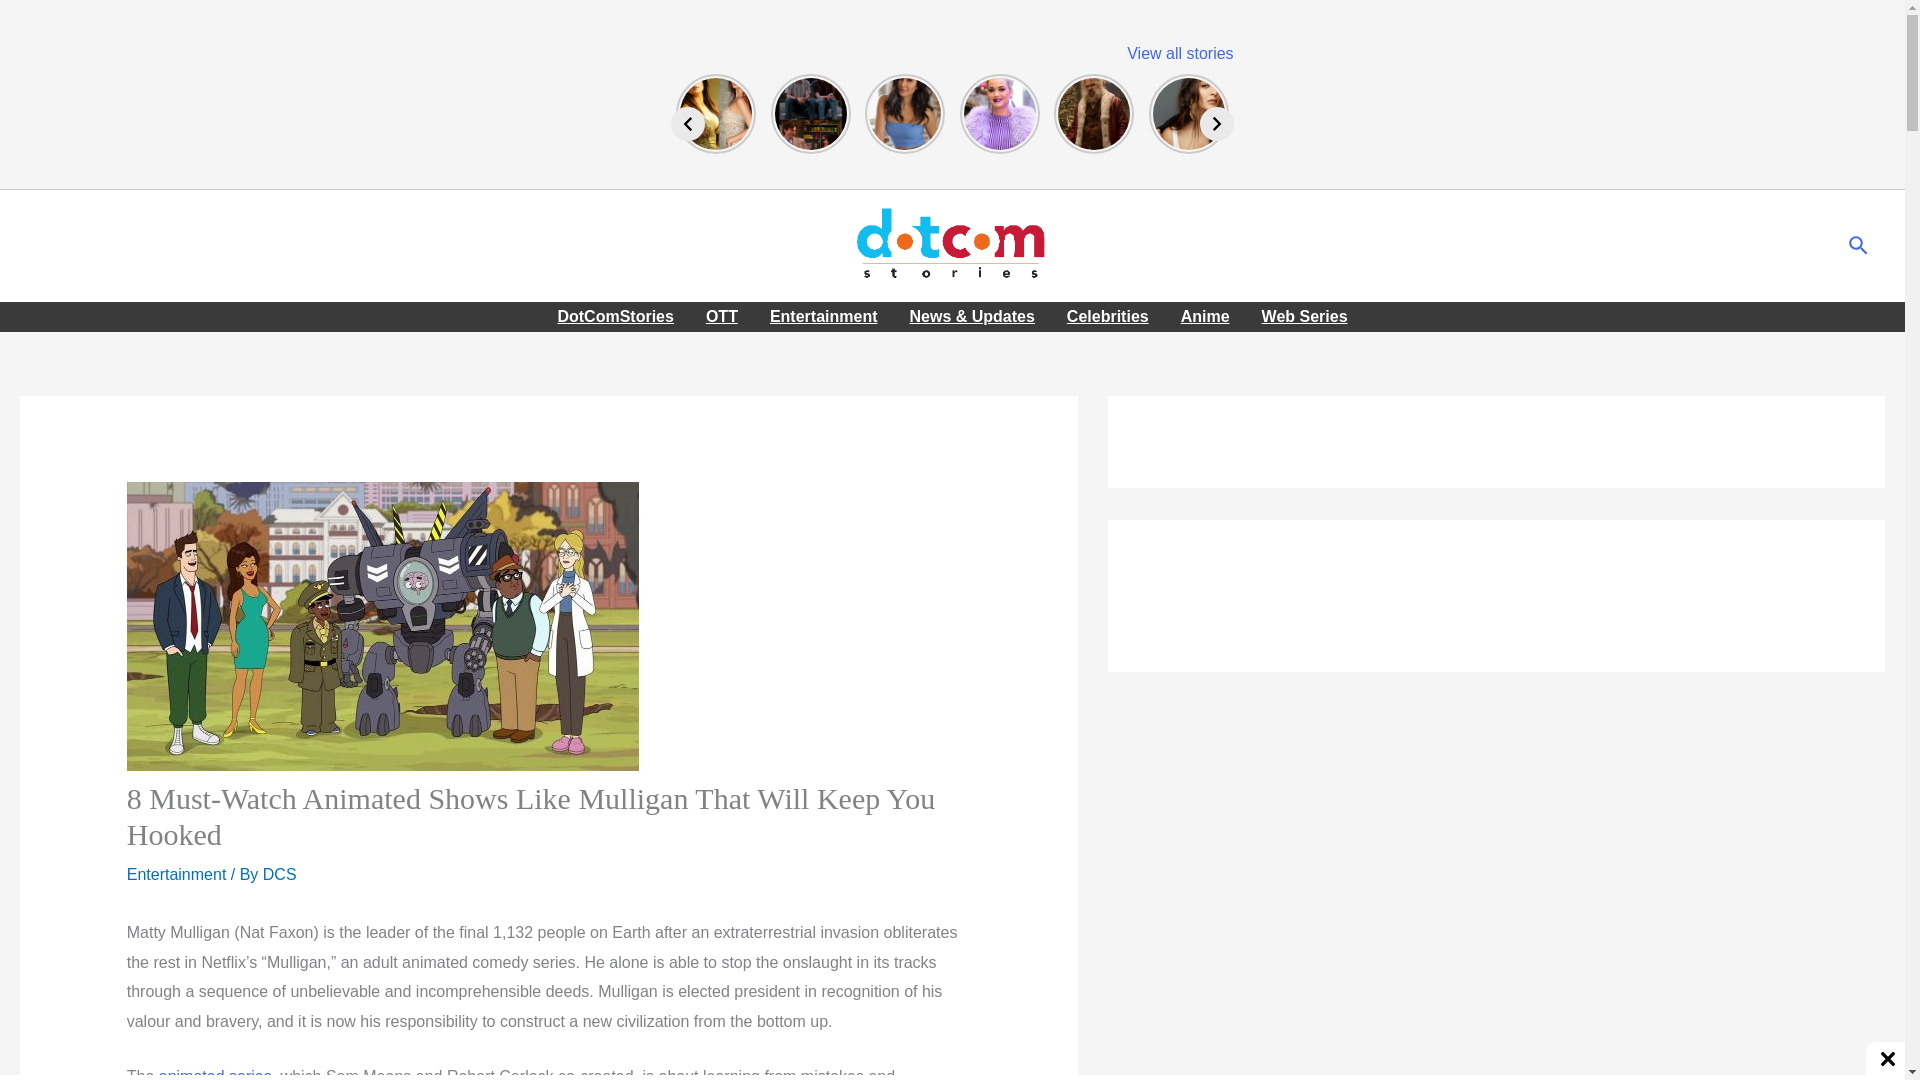 This screenshot has height=1080, width=1920. What do you see at coordinates (1108, 316) in the screenshot?
I see `Celebrities` at bounding box center [1108, 316].